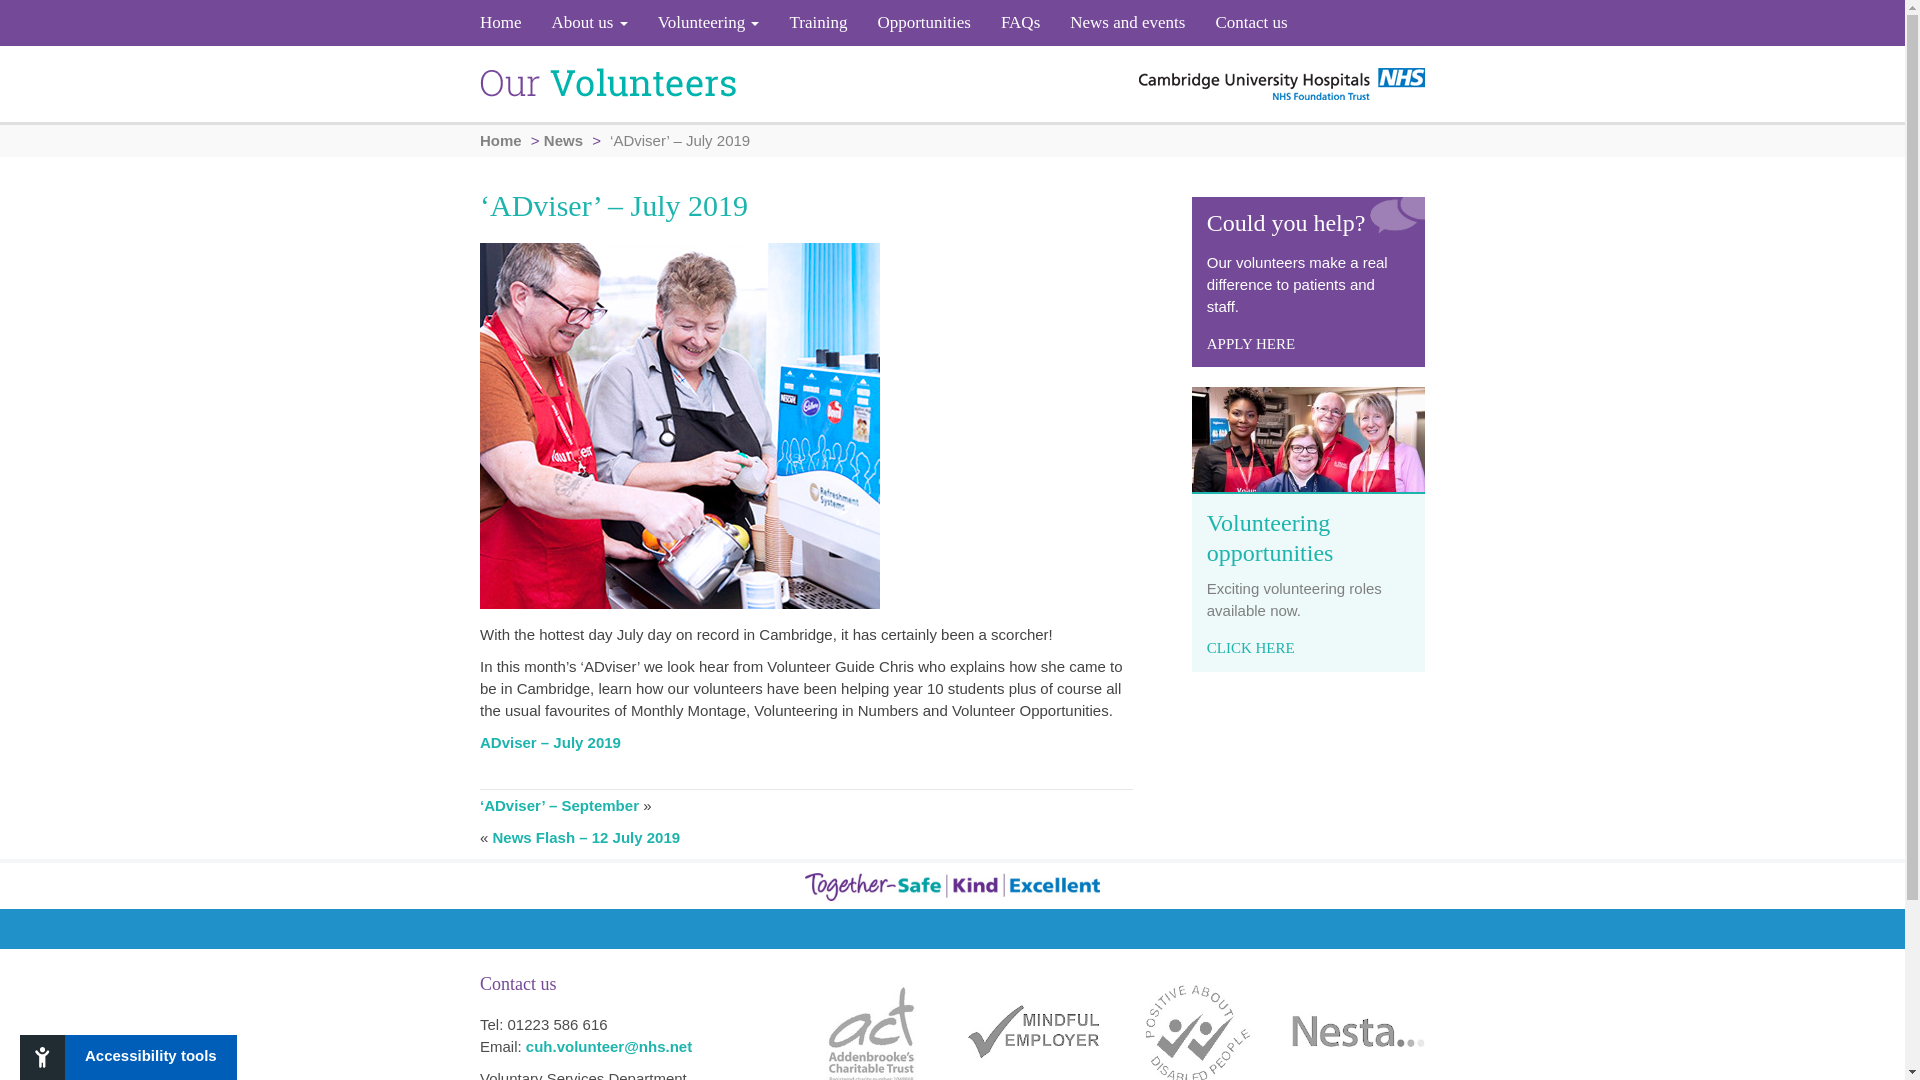 The height and width of the screenshot is (1080, 1920). Describe the element at coordinates (1250, 344) in the screenshot. I see `APPLY HERE` at that location.